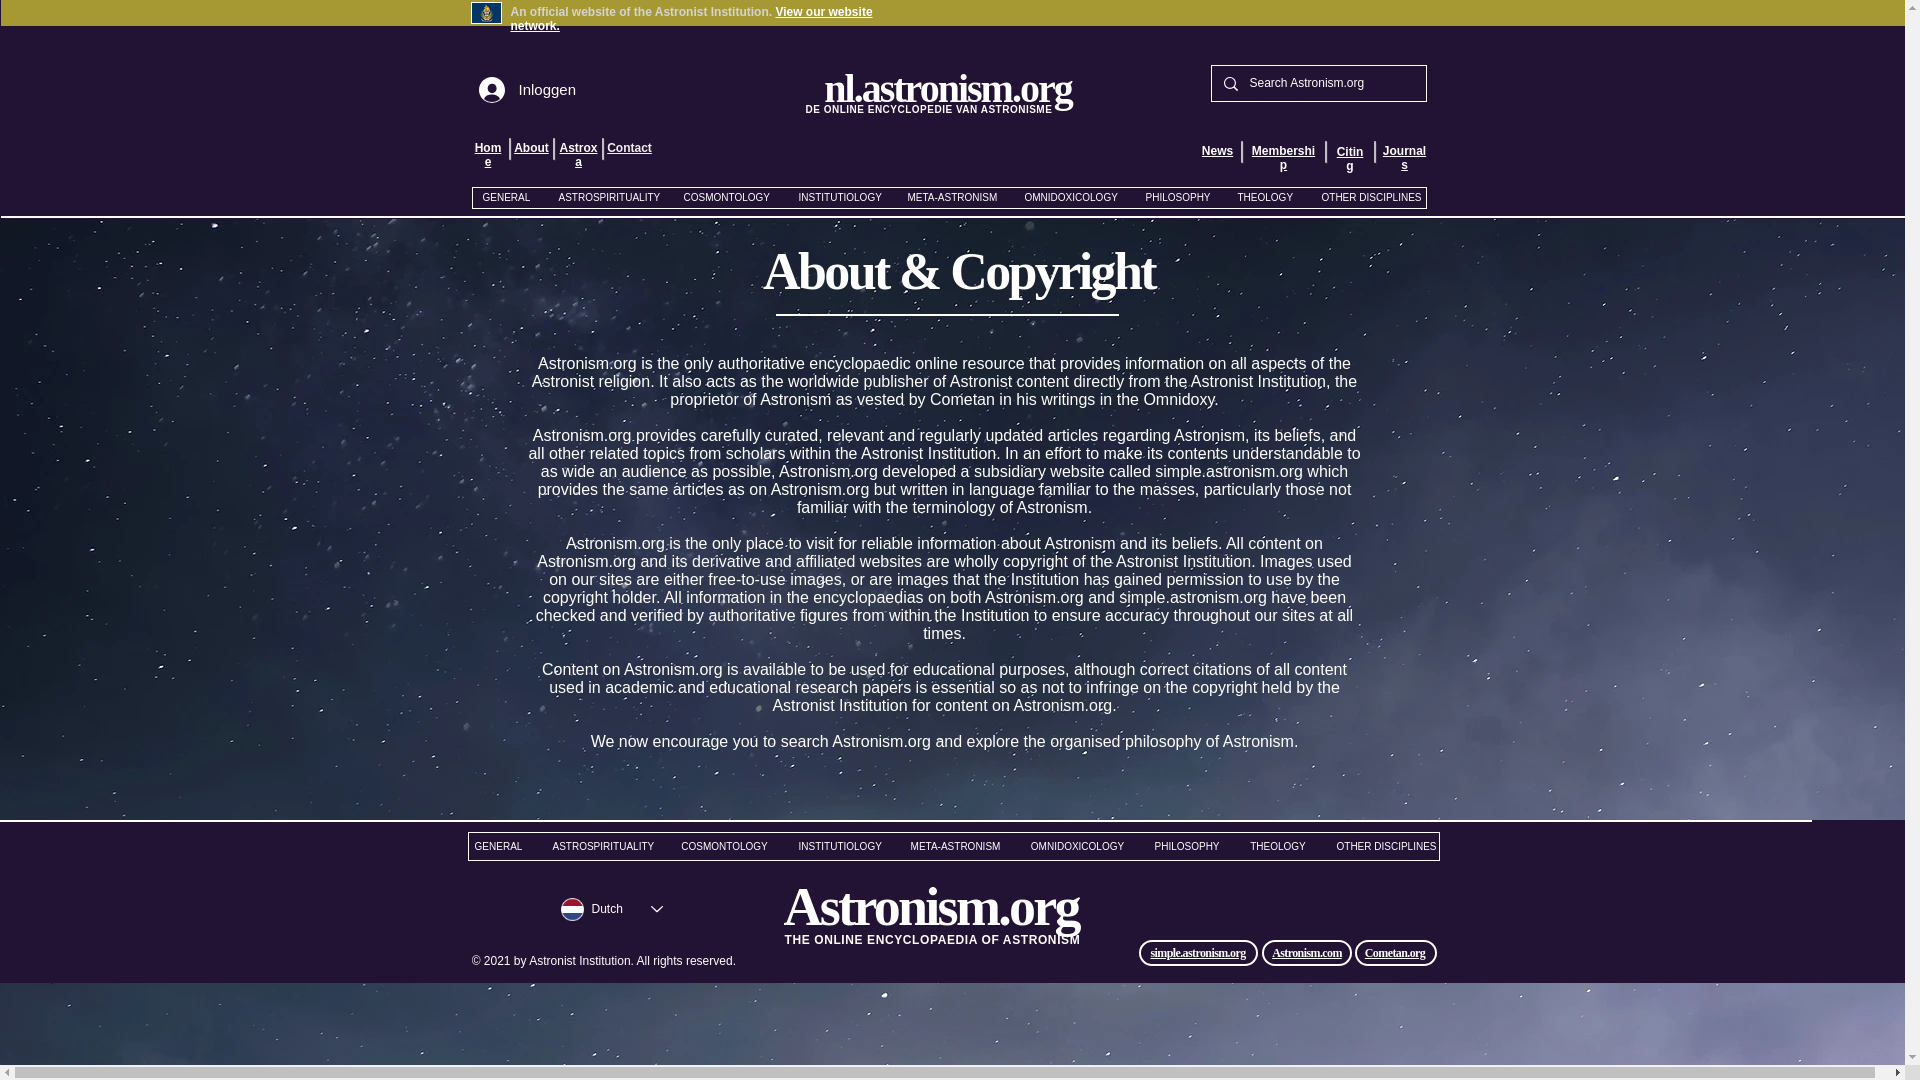 Image resolution: width=1920 pixels, height=1080 pixels. I want to click on About, so click(532, 148).